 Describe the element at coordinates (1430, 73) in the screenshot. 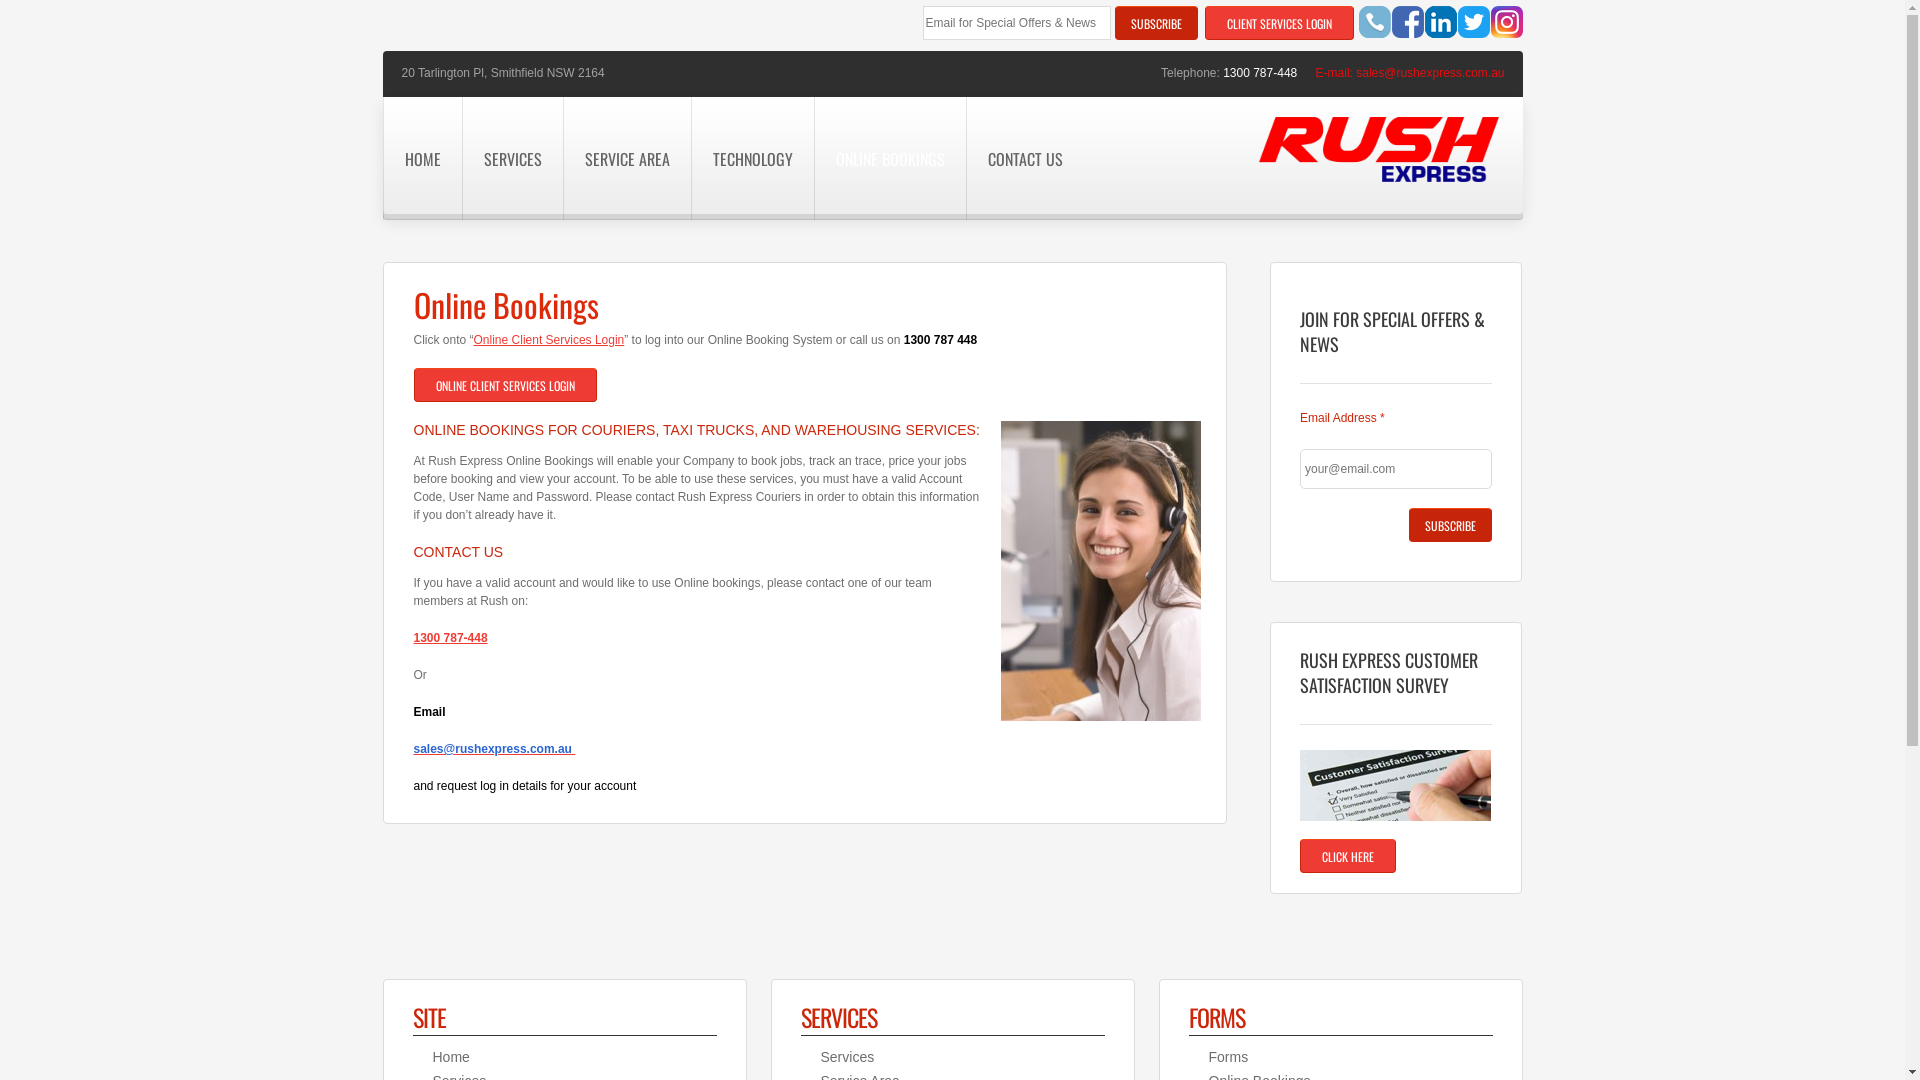

I see `sales@rushexpress.com.au` at that location.